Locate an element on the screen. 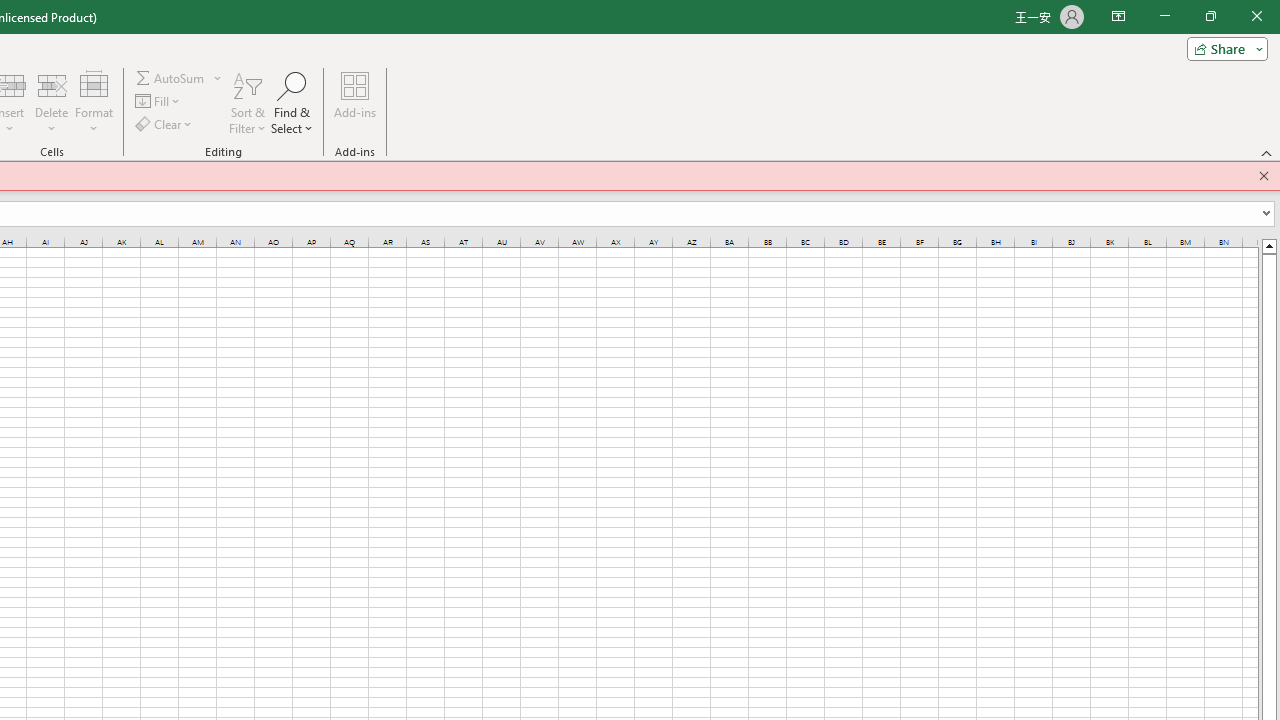  Close this message is located at coordinates (1264, 176).